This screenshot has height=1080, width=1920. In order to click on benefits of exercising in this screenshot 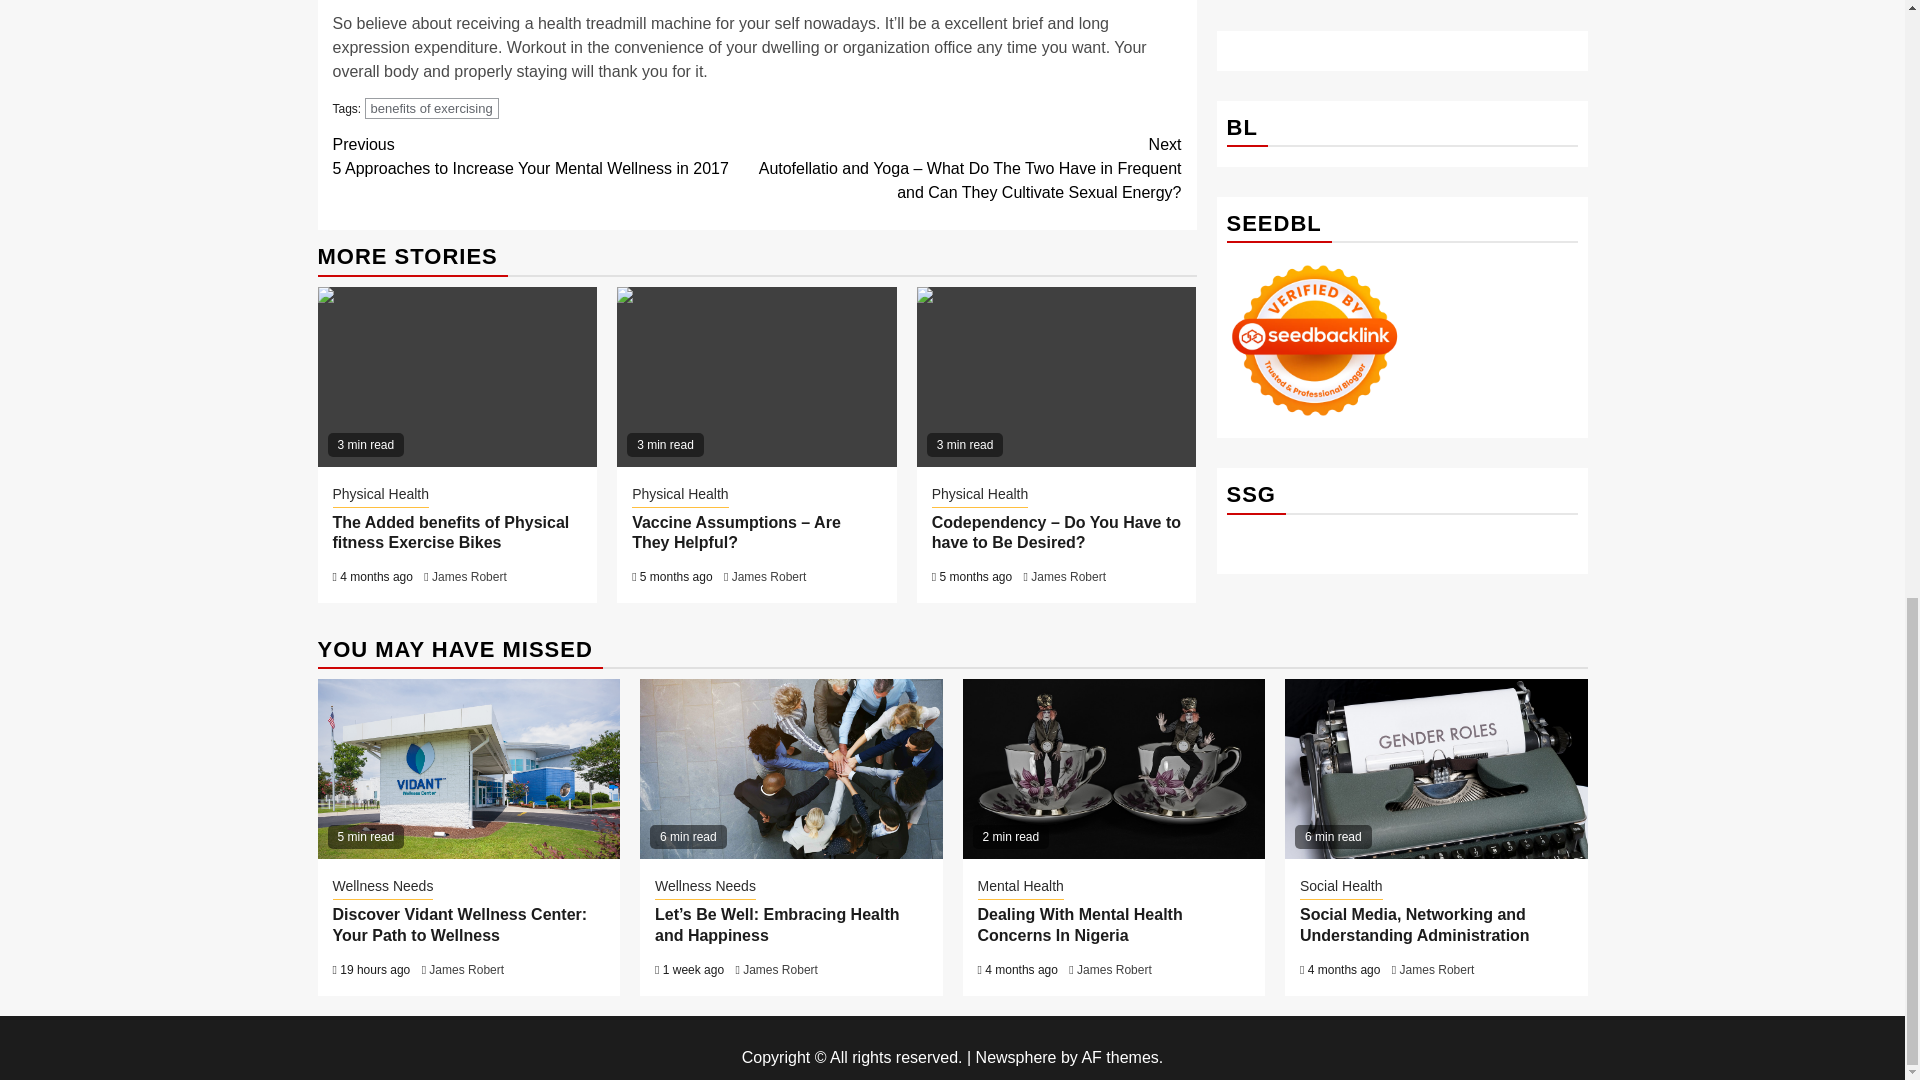, I will do `click(432, 108)`.